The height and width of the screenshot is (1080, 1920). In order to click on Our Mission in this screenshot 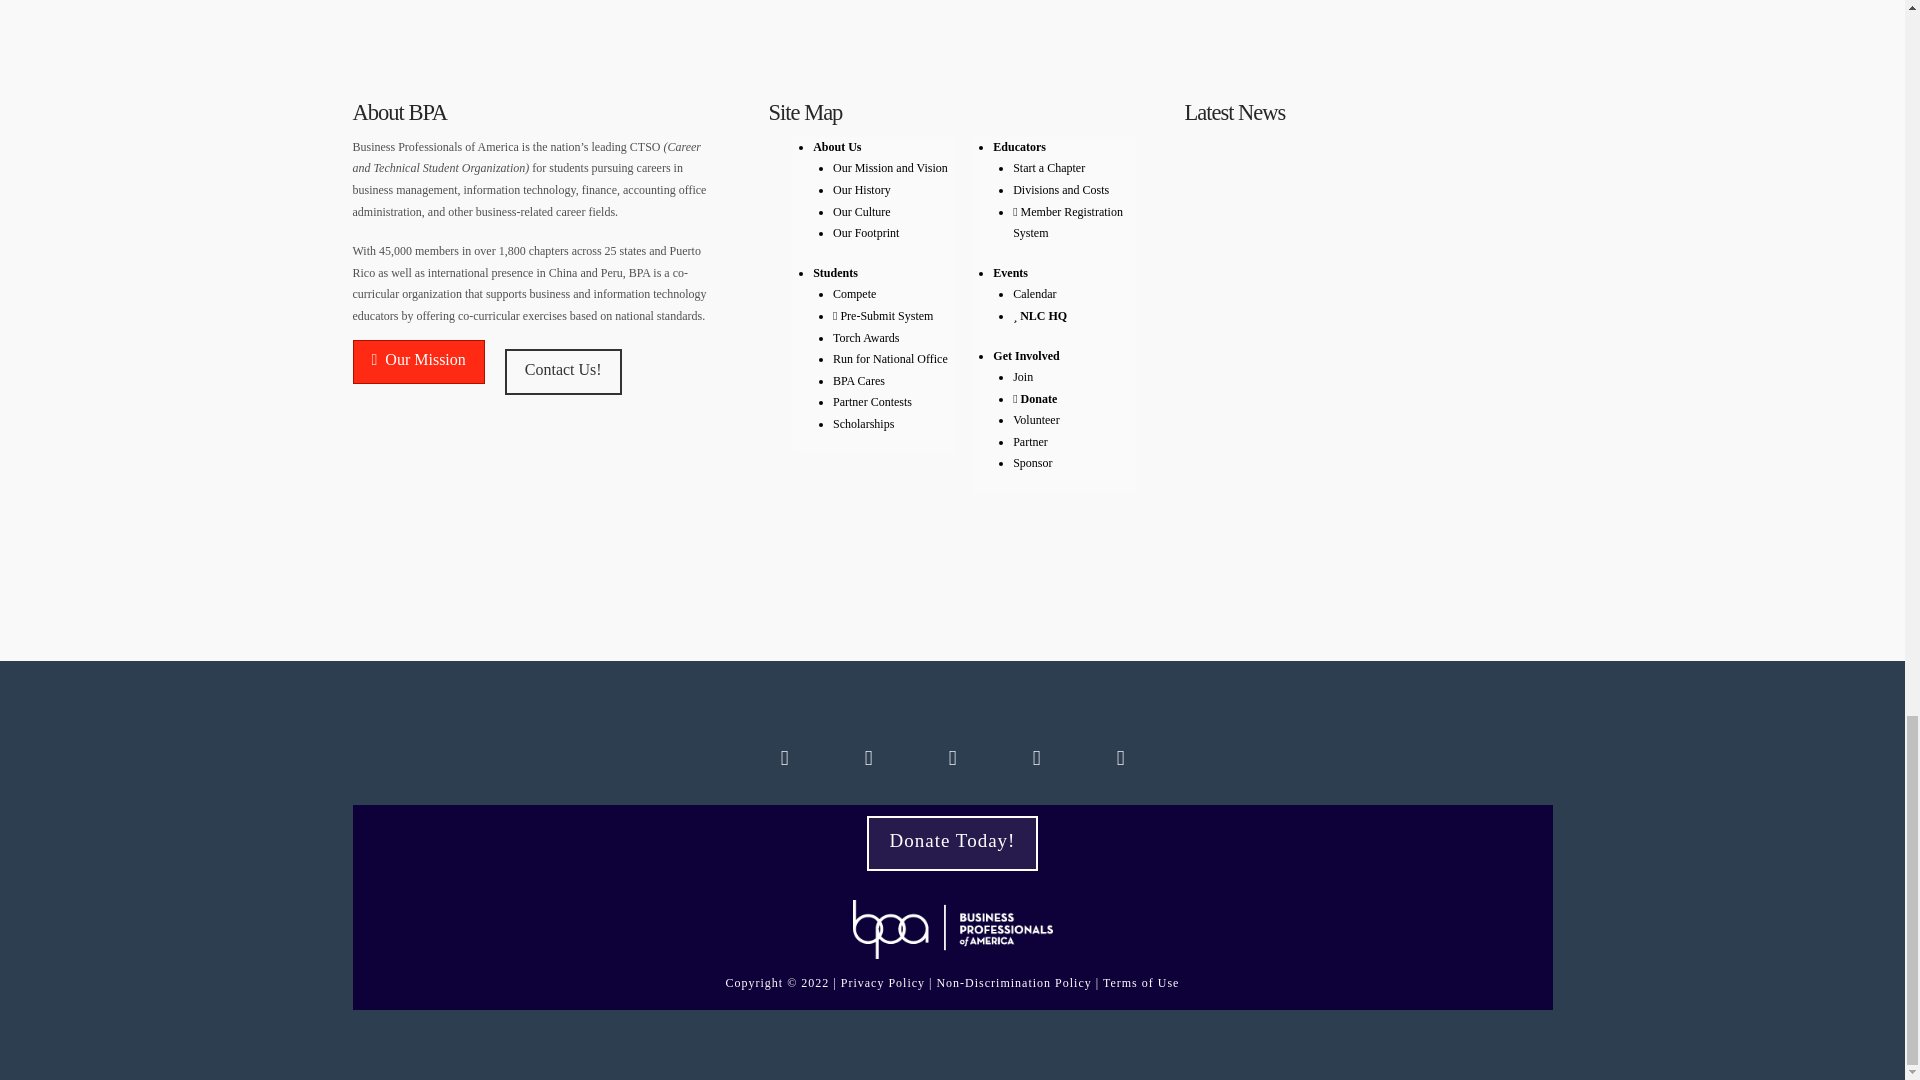, I will do `click(417, 362)`.